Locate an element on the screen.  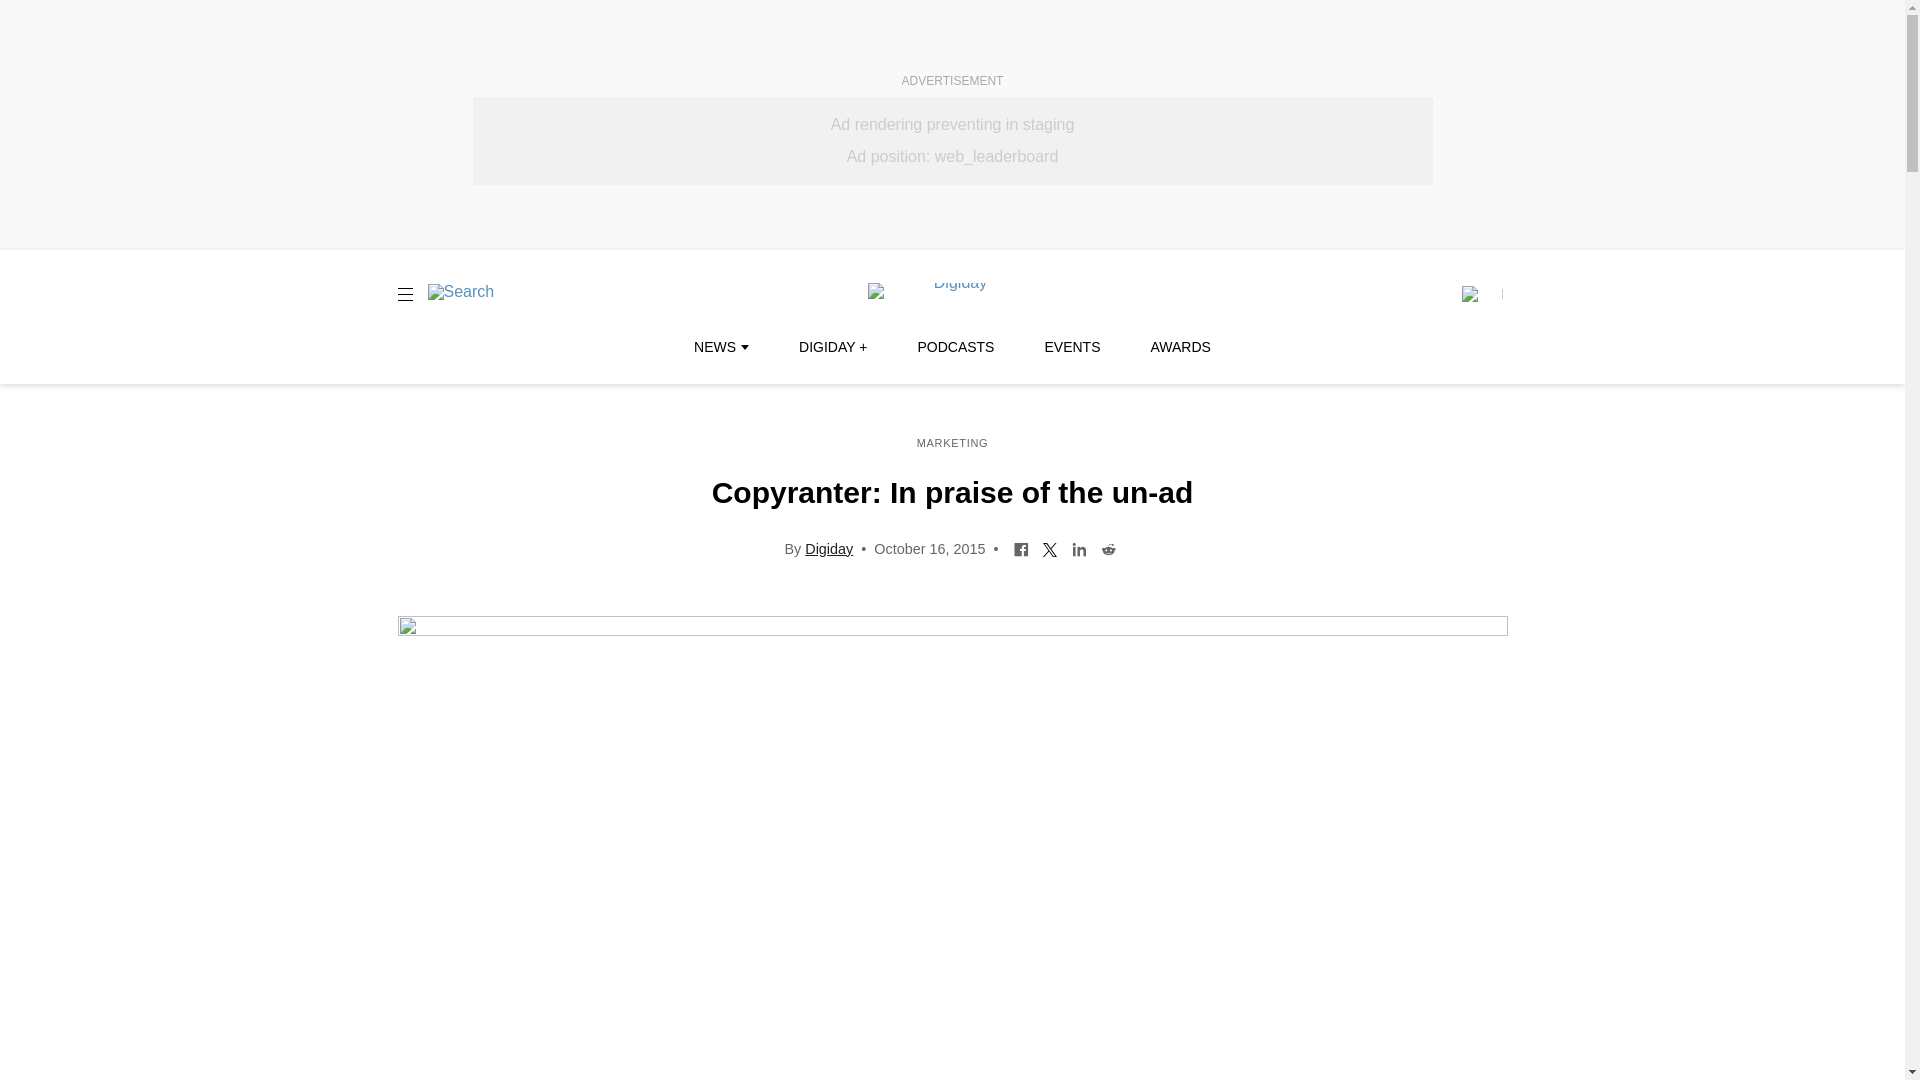
NEWS is located at coordinates (720, 347).